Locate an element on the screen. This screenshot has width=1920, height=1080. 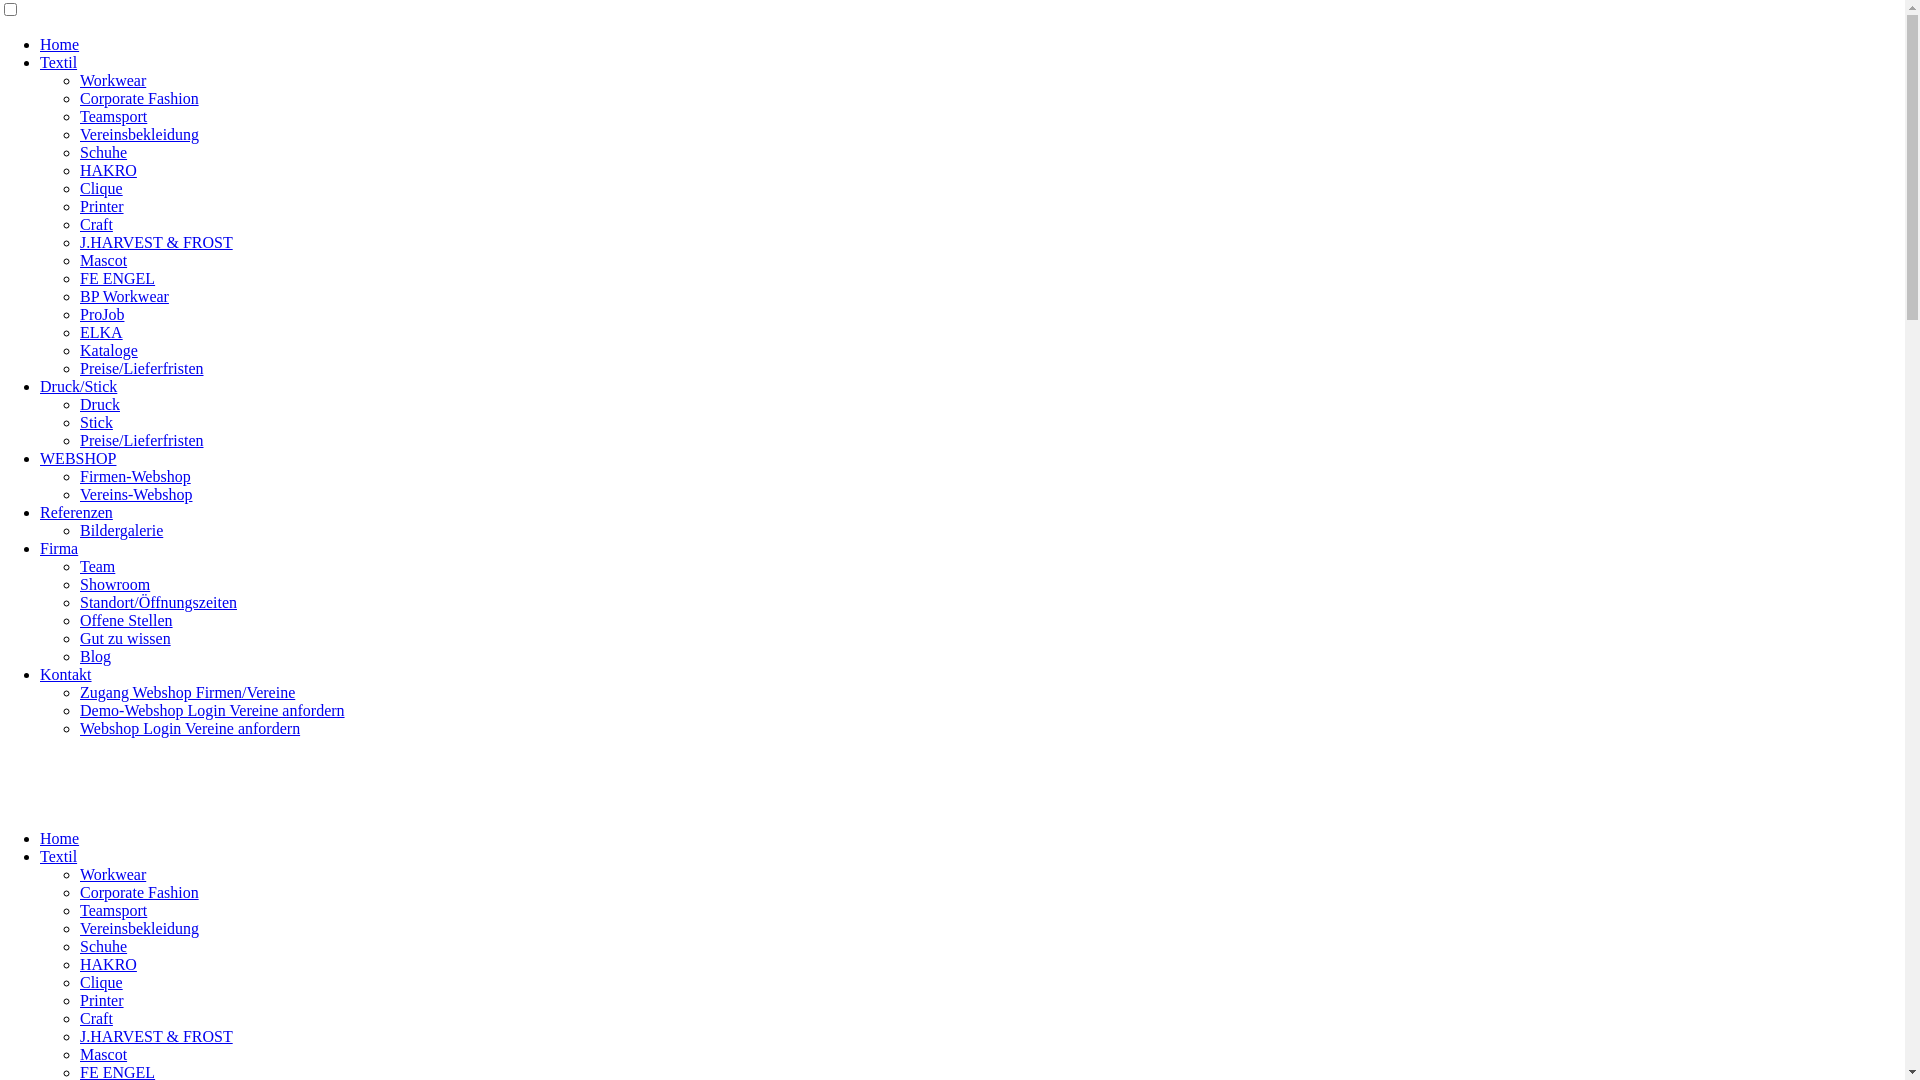
Showroom is located at coordinates (115, 584).